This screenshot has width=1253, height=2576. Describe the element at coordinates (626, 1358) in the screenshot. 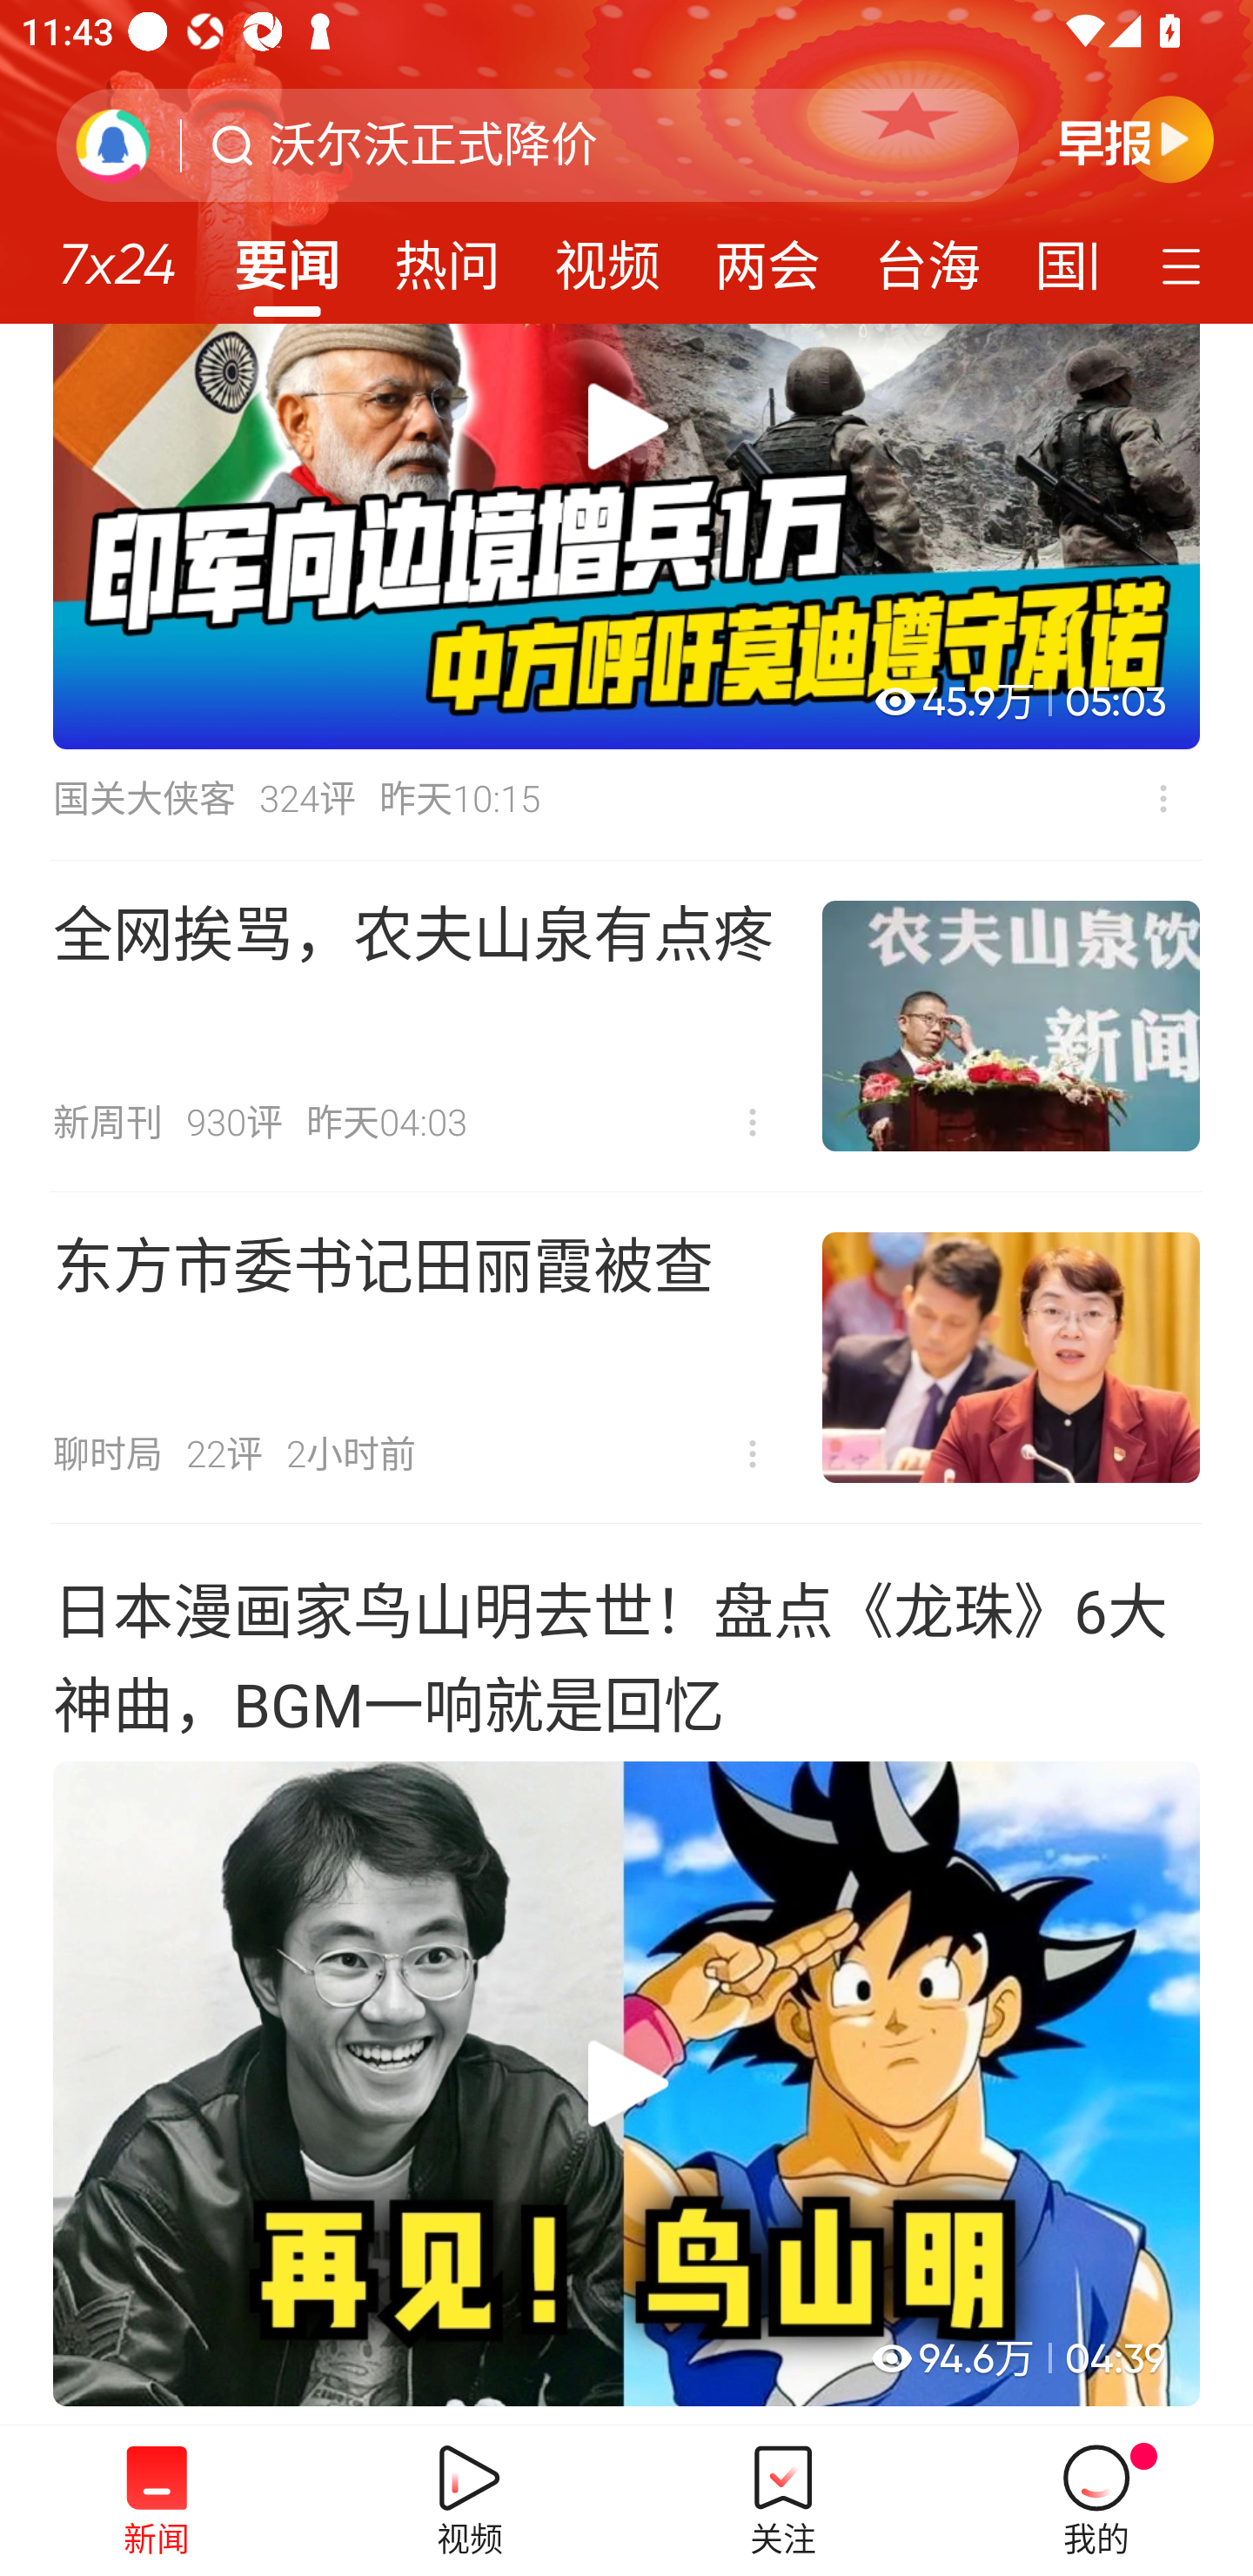

I see `东方市委书记田丽霞被查 聊时局 22评 2小时前  不感兴趣` at that location.